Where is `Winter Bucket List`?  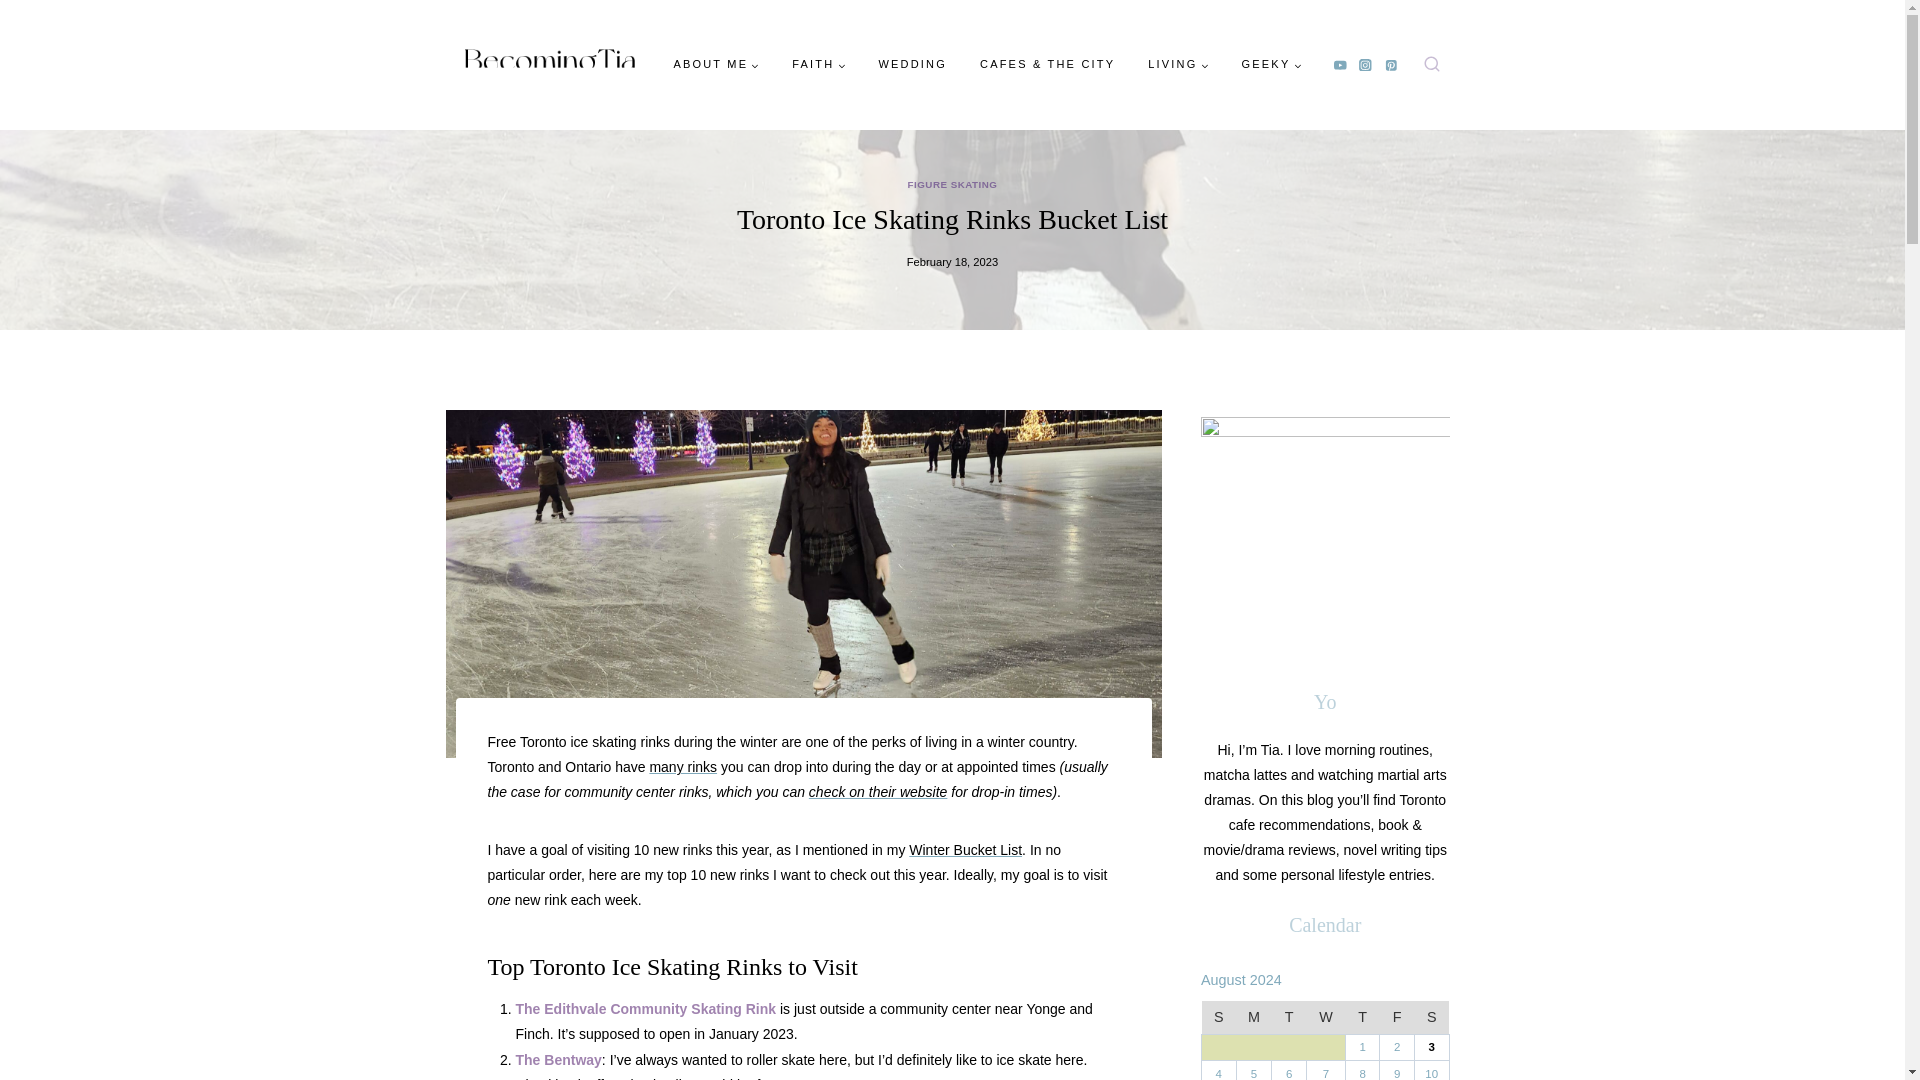 Winter Bucket List is located at coordinates (964, 850).